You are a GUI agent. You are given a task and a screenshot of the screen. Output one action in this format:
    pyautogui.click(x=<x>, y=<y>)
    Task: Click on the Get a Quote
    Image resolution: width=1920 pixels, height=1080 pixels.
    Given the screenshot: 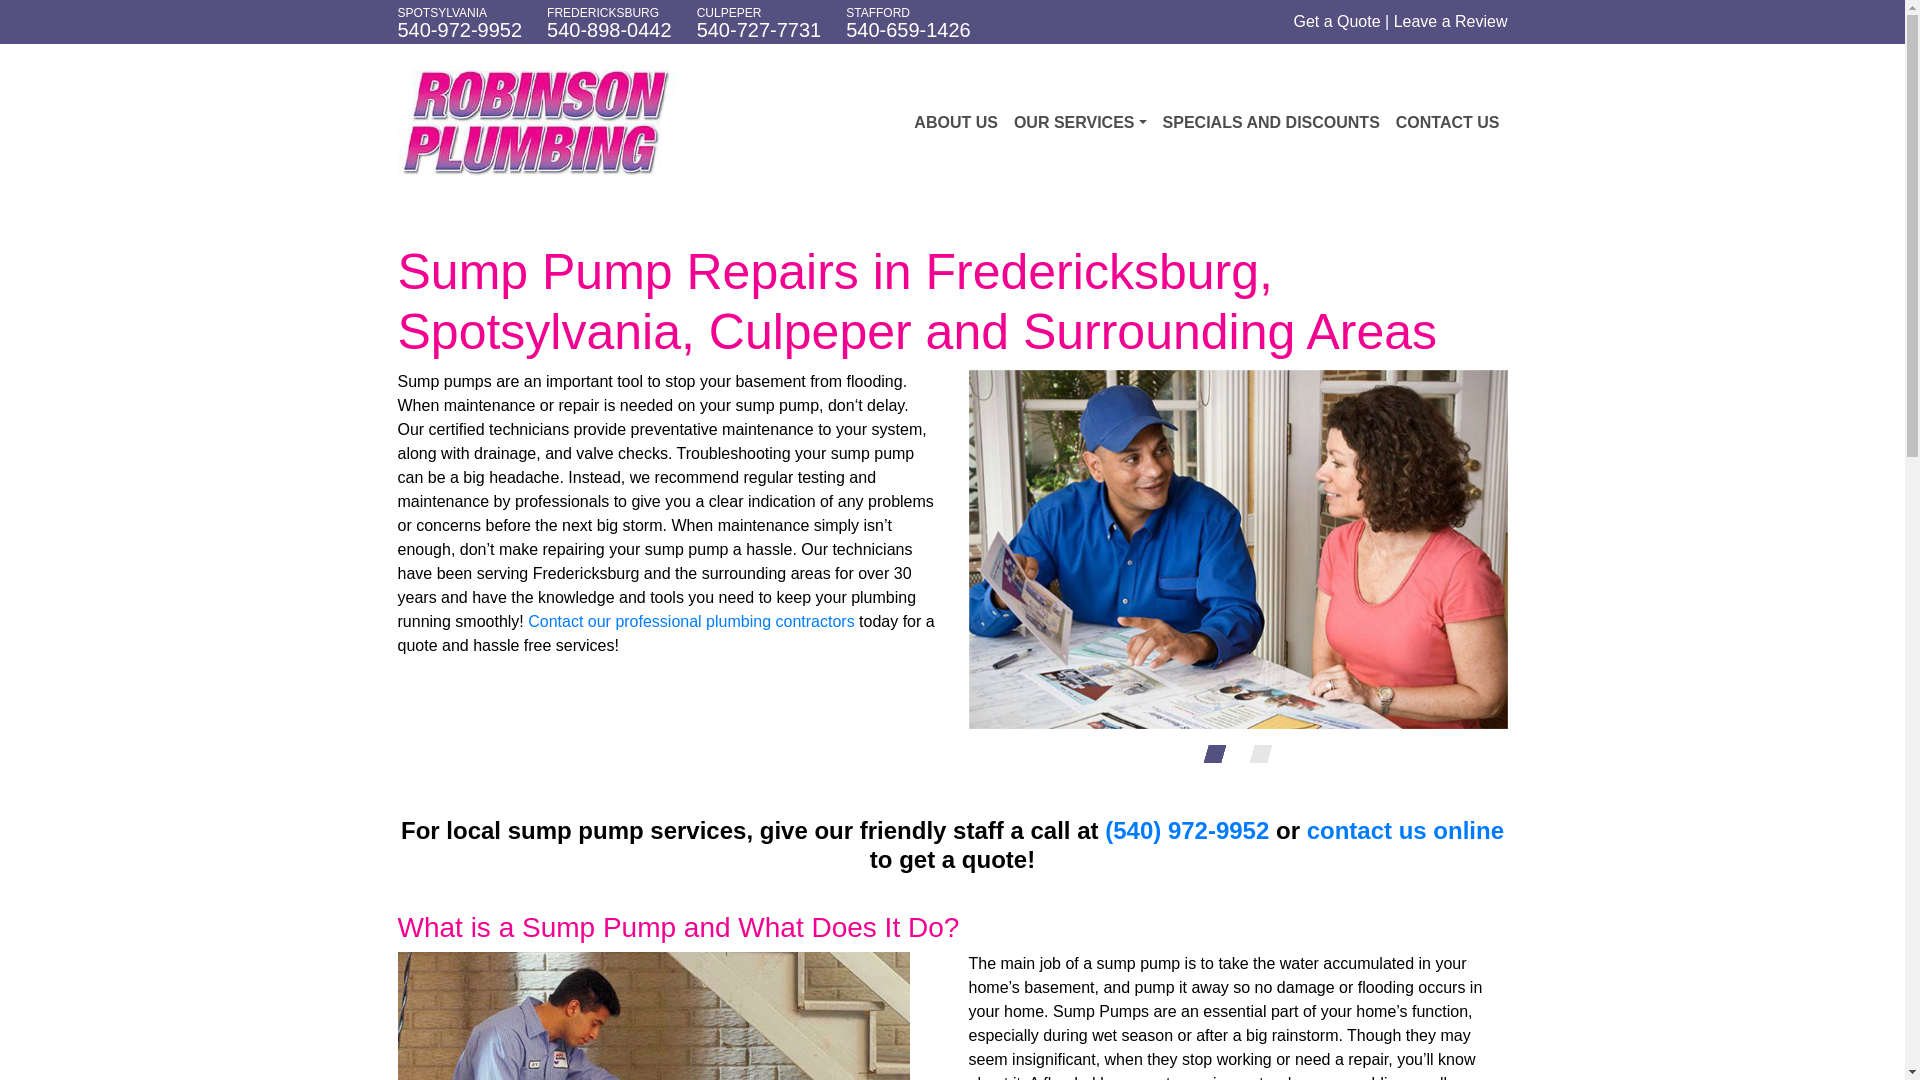 What is the action you would take?
    pyautogui.click(x=1336, y=21)
    